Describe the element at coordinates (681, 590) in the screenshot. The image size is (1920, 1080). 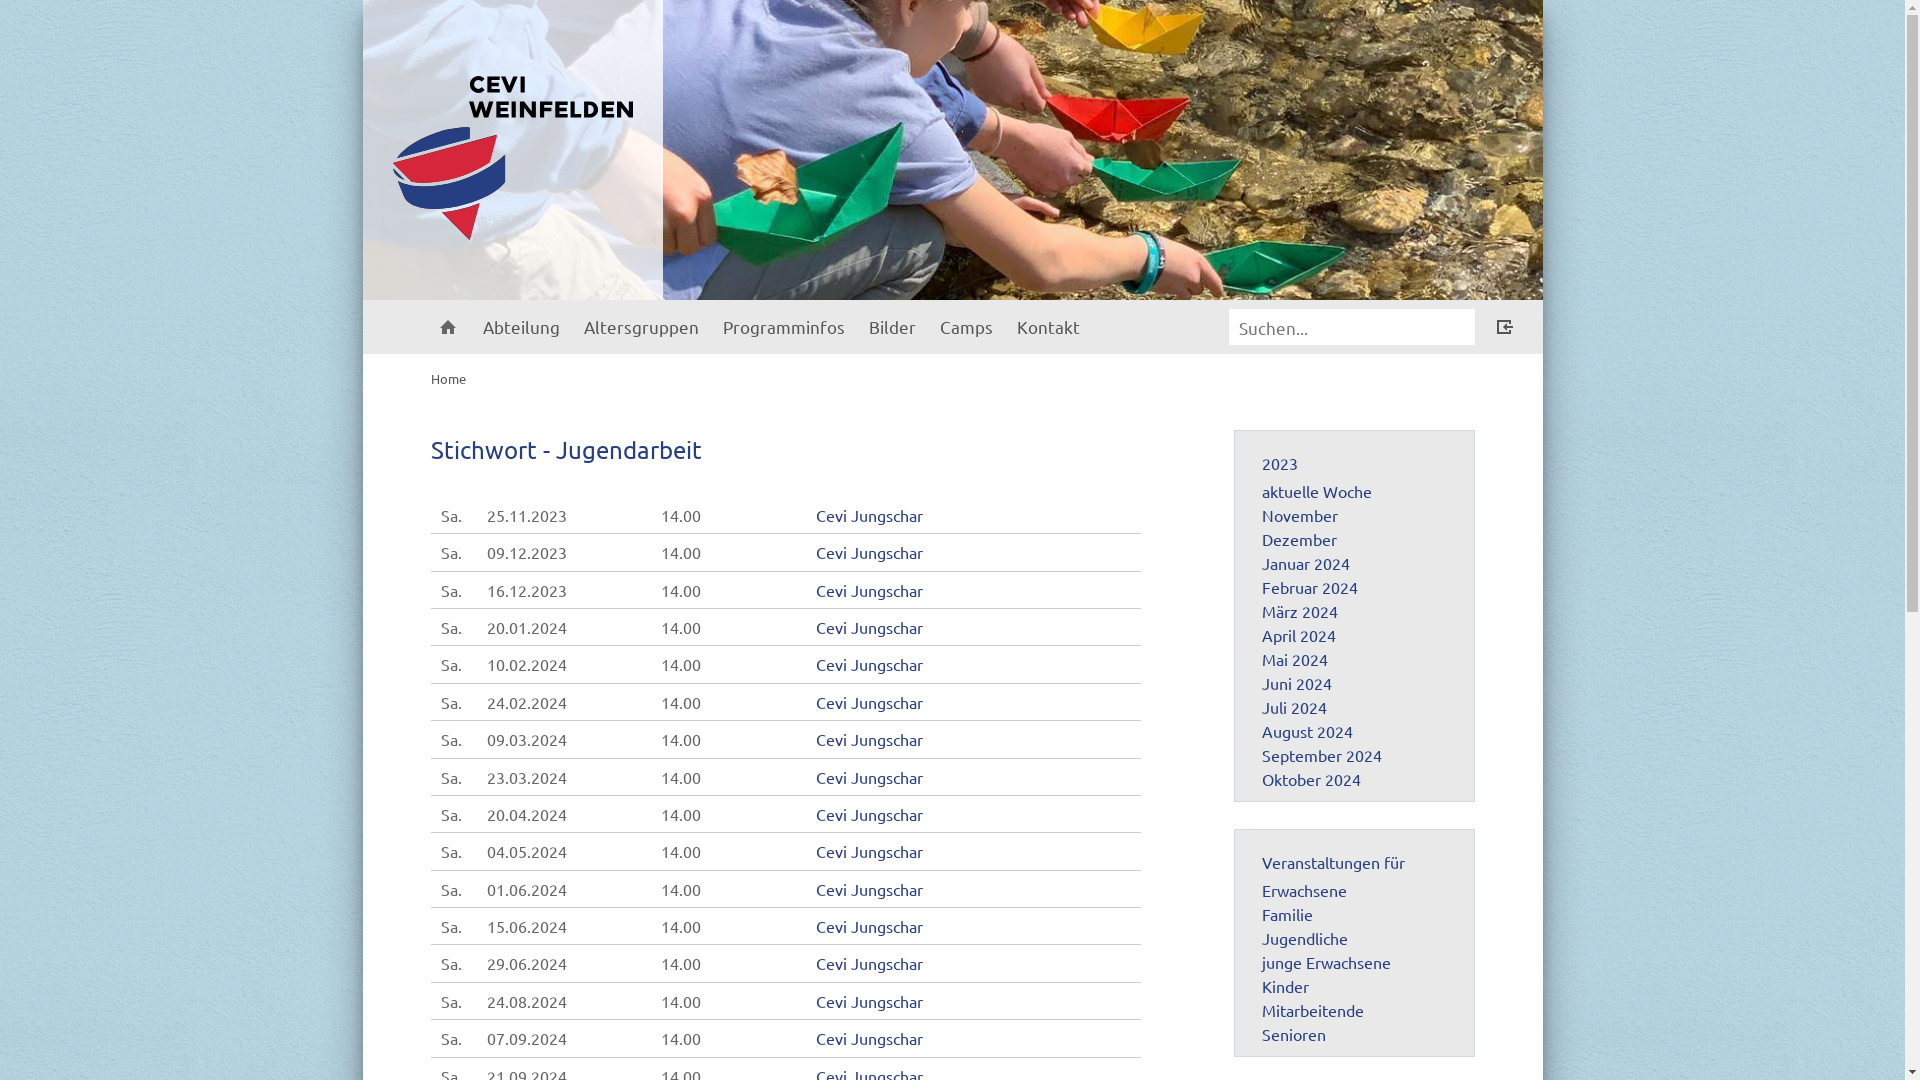
I see `14.00` at that location.